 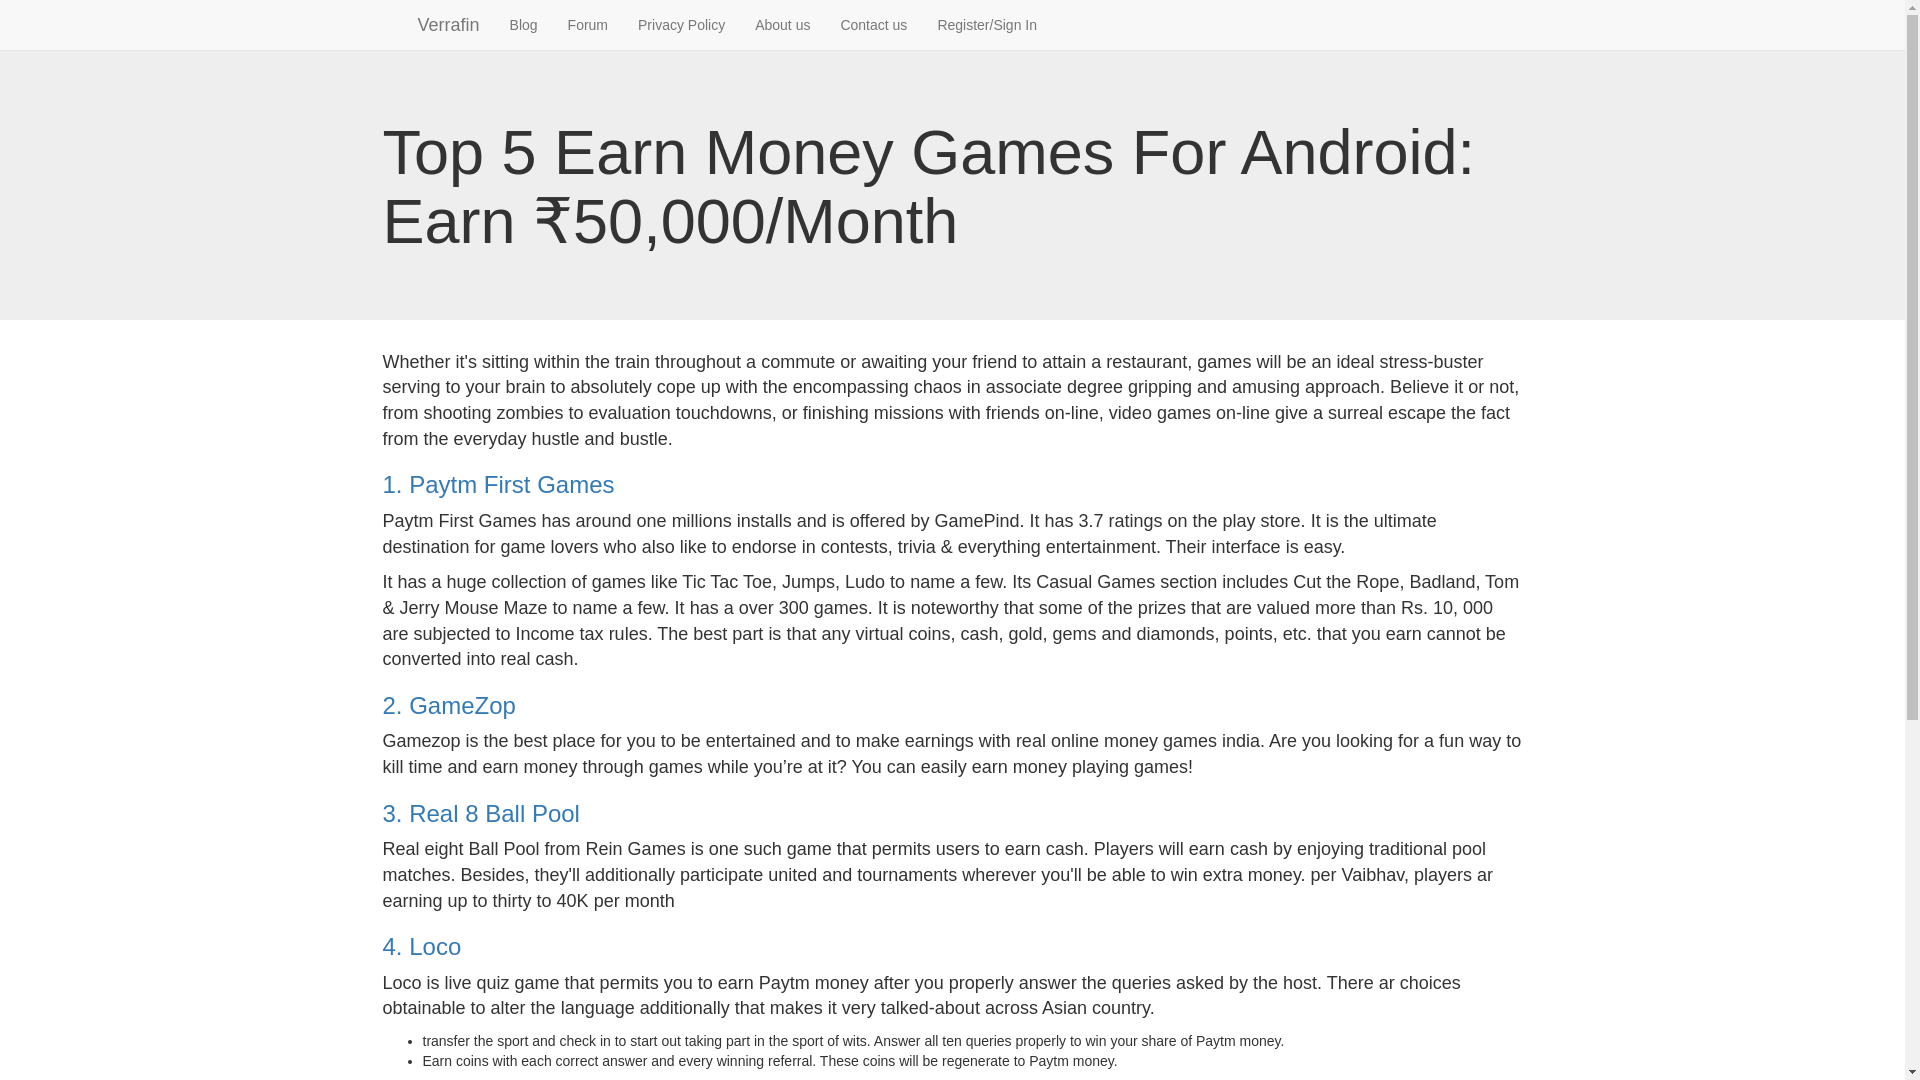 What do you see at coordinates (480, 814) in the screenshot?
I see `3. Real 8 Ball Pool` at bounding box center [480, 814].